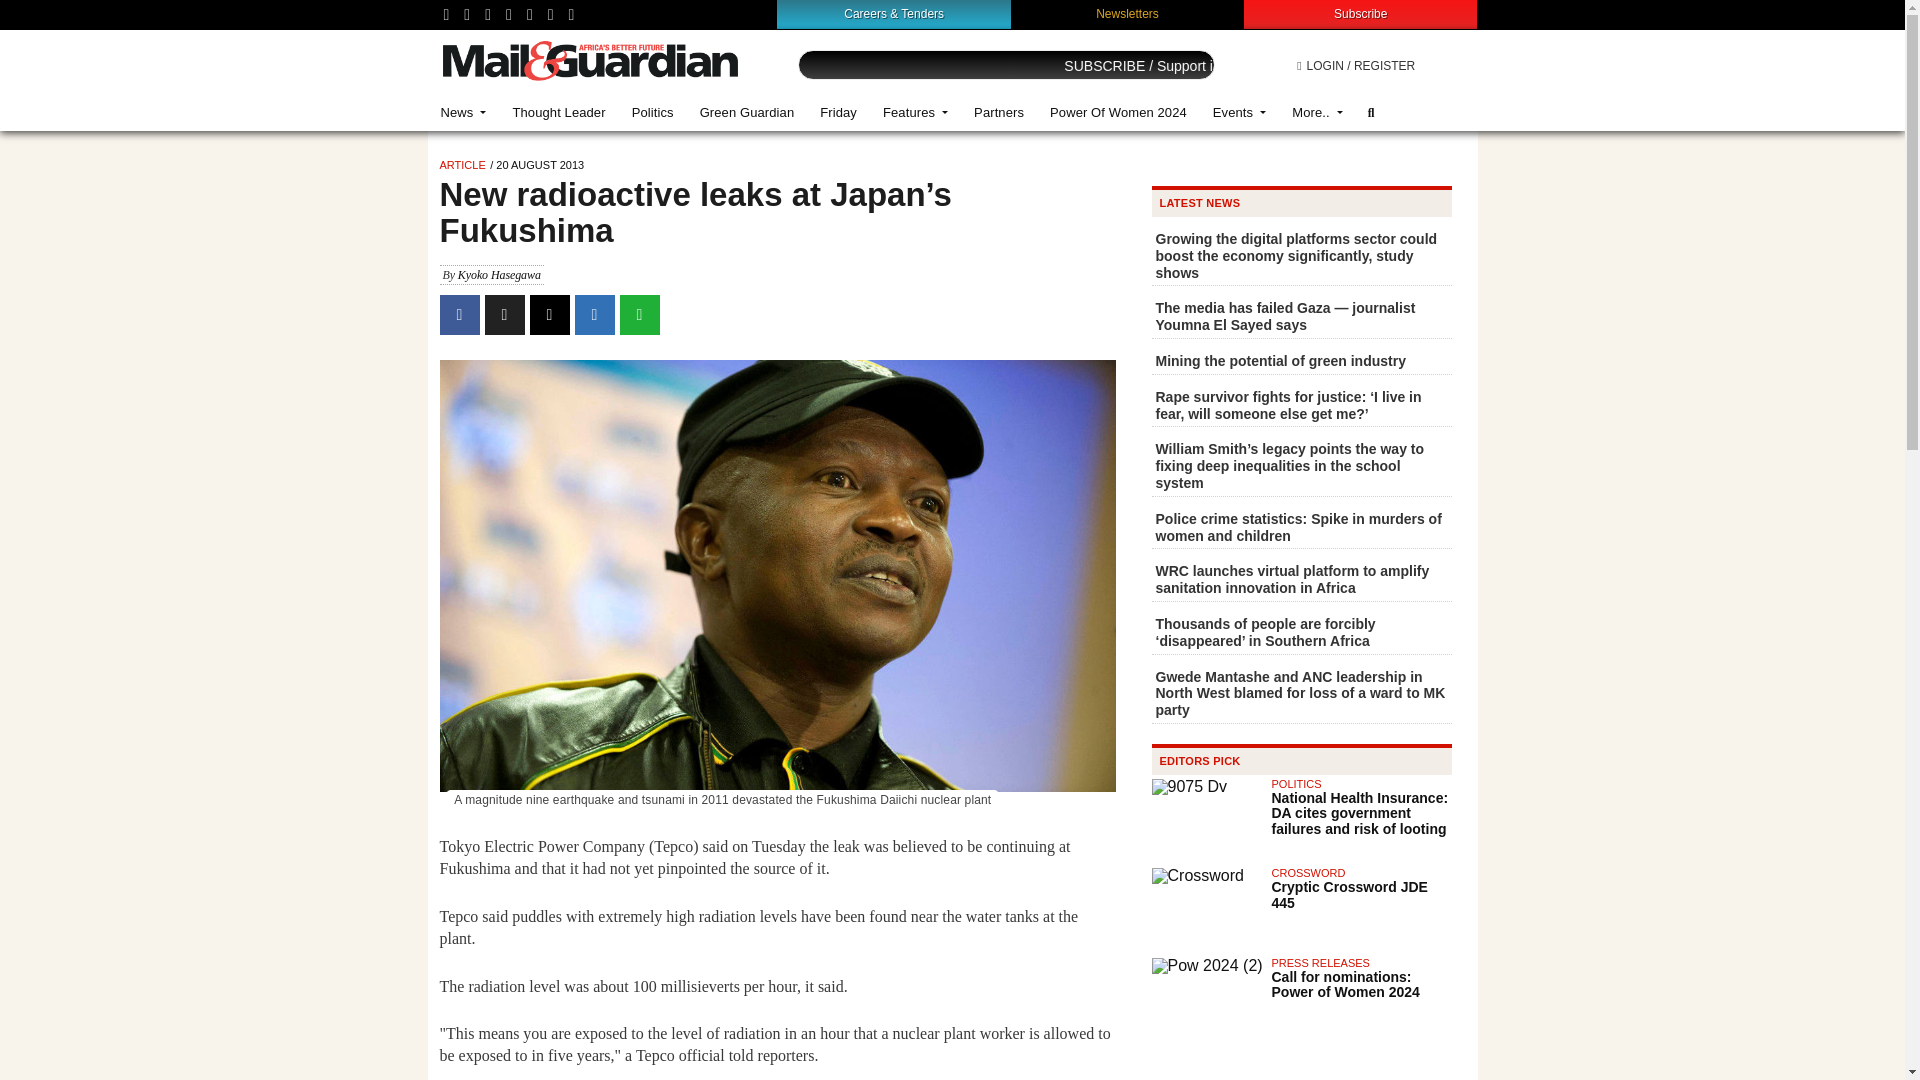  Describe the element at coordinates (915, 112) in the screenshot. I see `Features` at that location.